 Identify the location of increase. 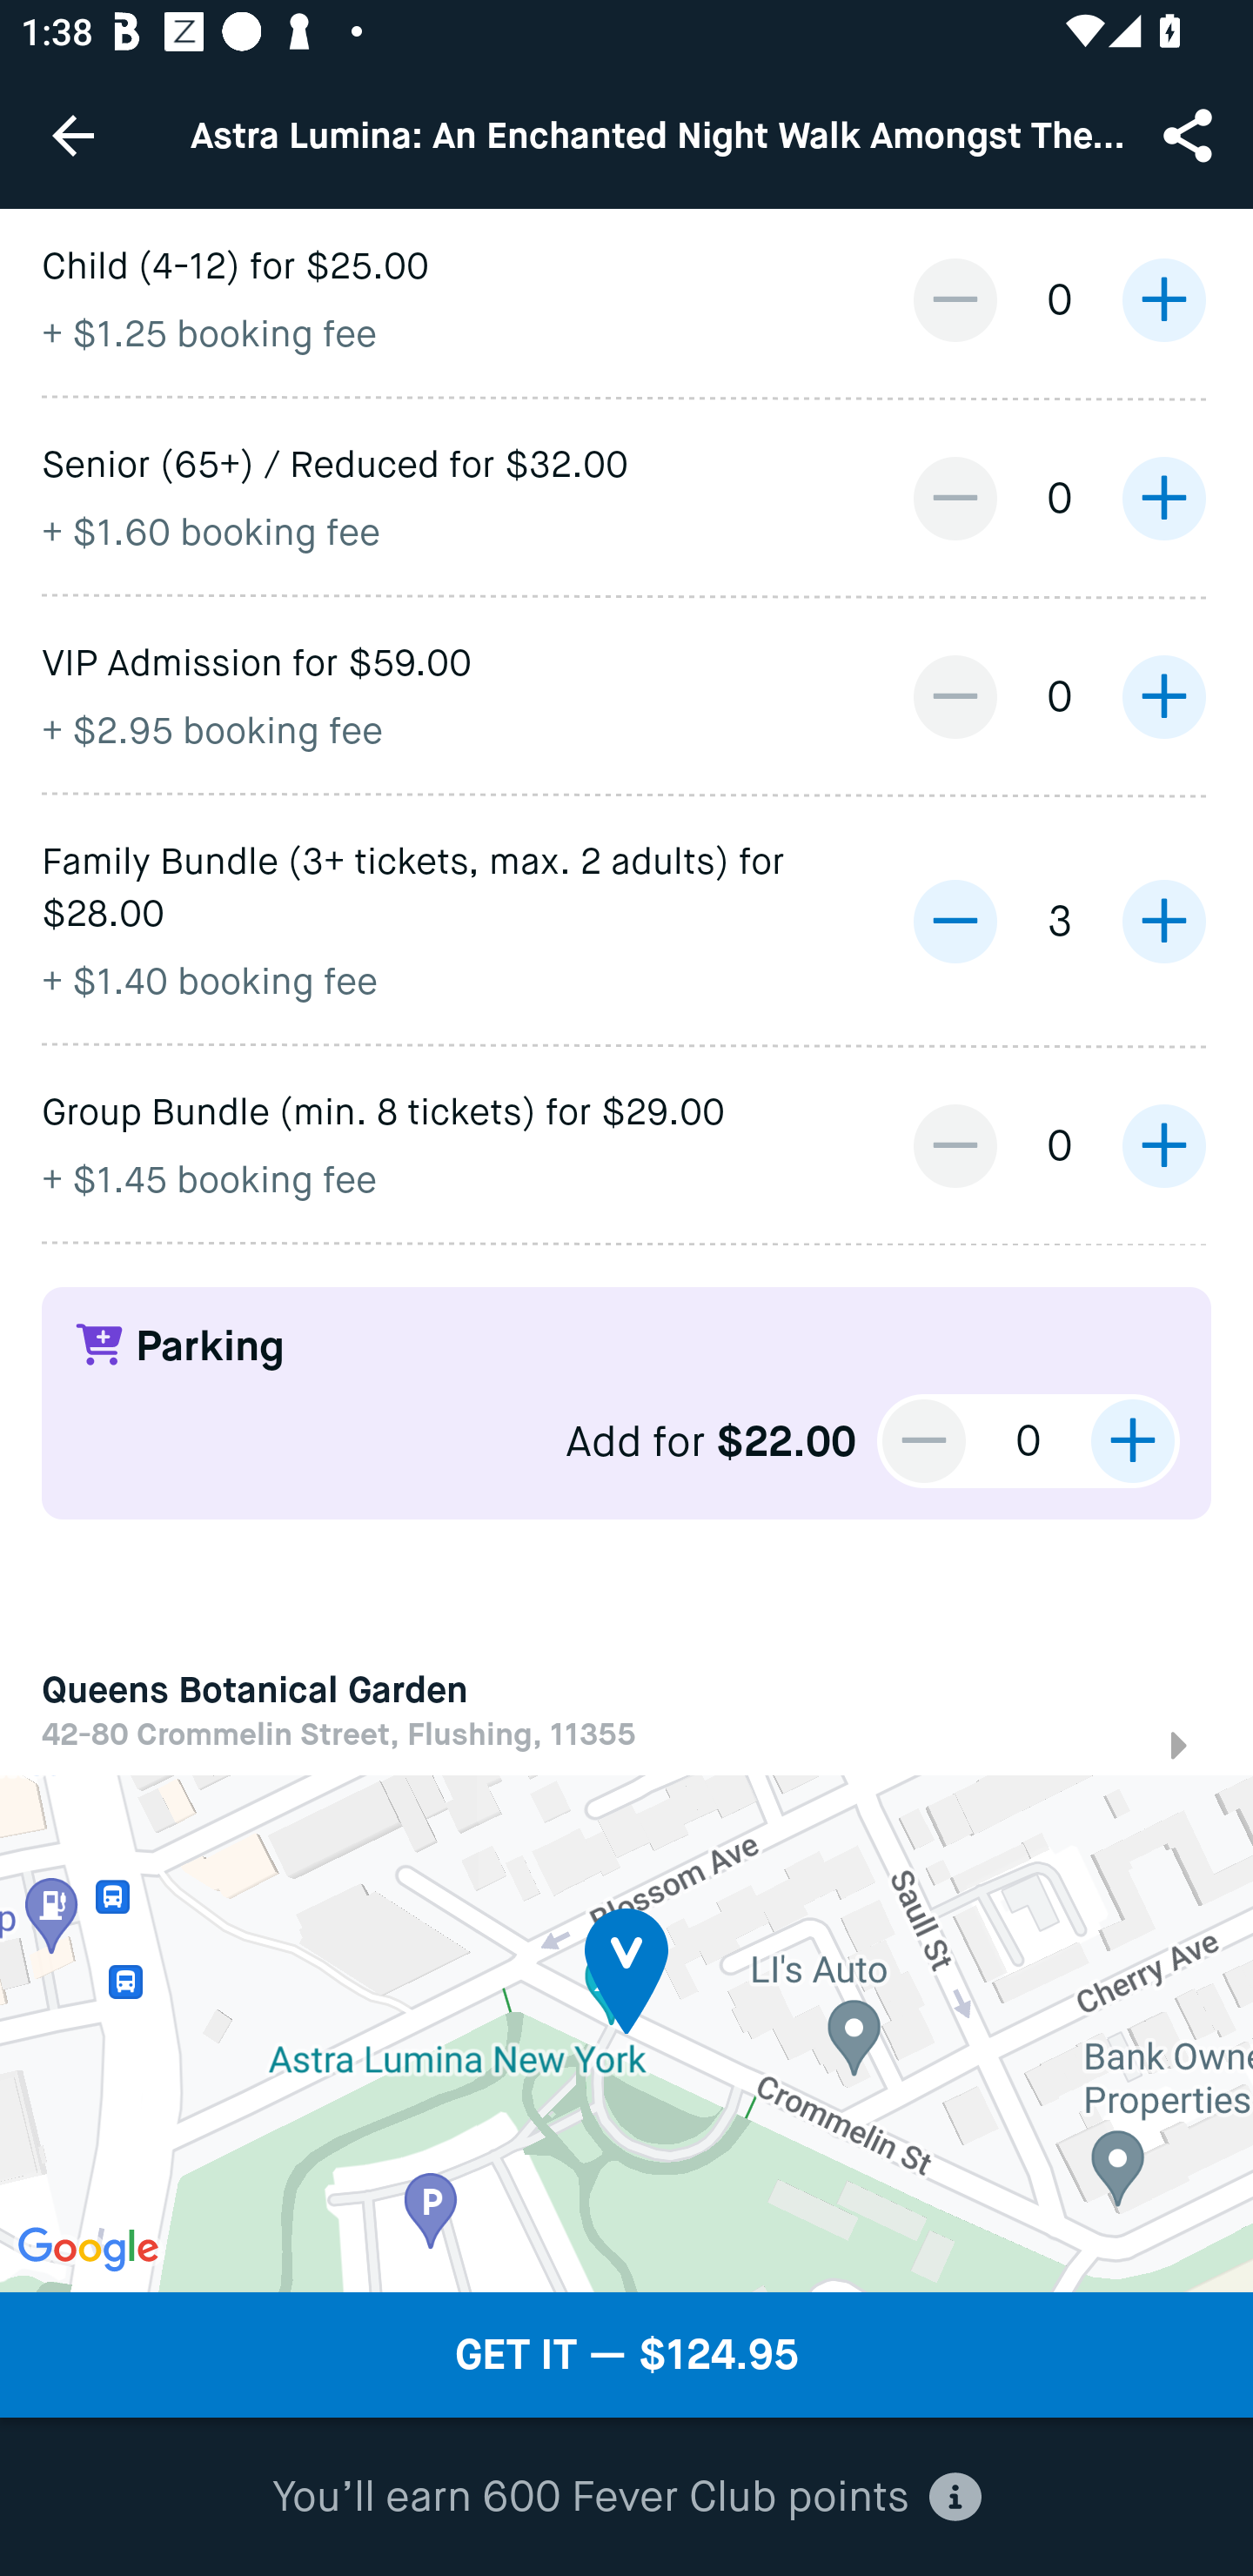
(1132, 1441).